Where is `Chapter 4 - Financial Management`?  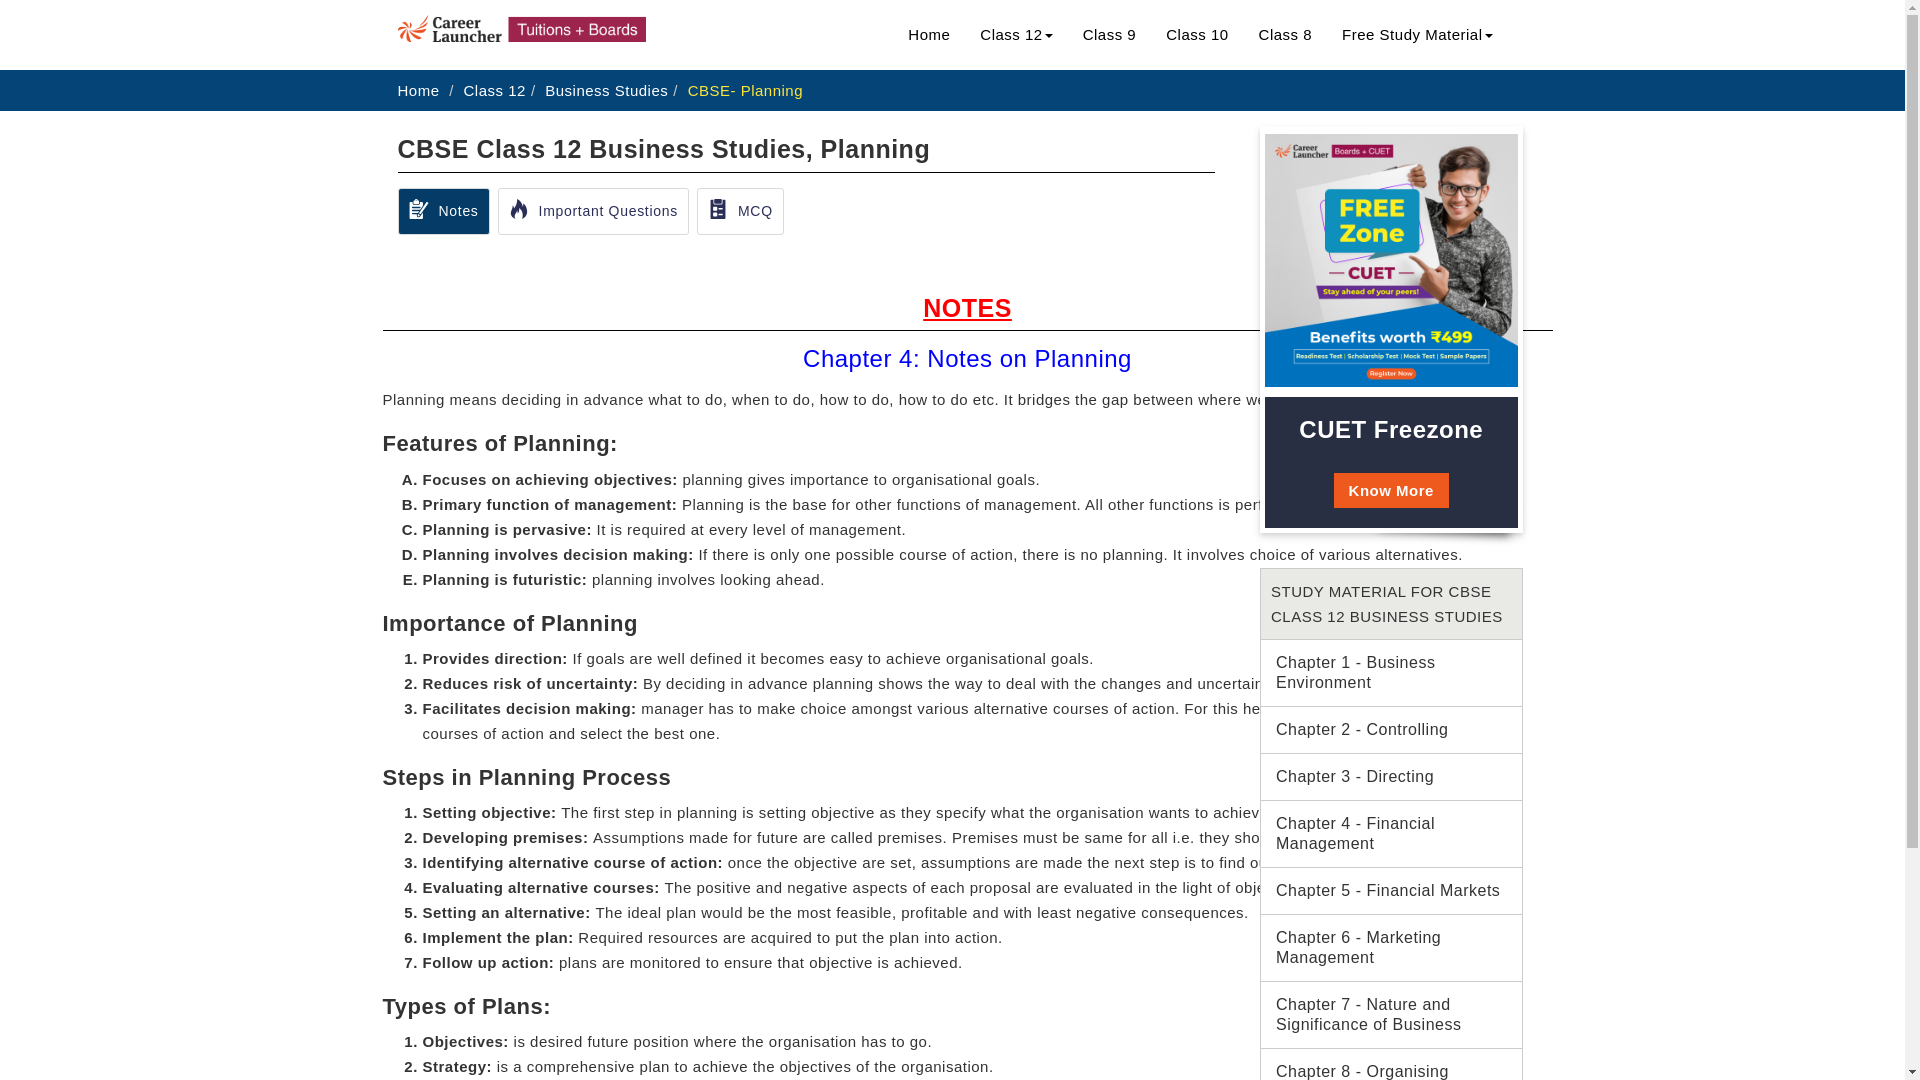
Chapter 4 - Financial Management is located at coordinates (1392, 834).